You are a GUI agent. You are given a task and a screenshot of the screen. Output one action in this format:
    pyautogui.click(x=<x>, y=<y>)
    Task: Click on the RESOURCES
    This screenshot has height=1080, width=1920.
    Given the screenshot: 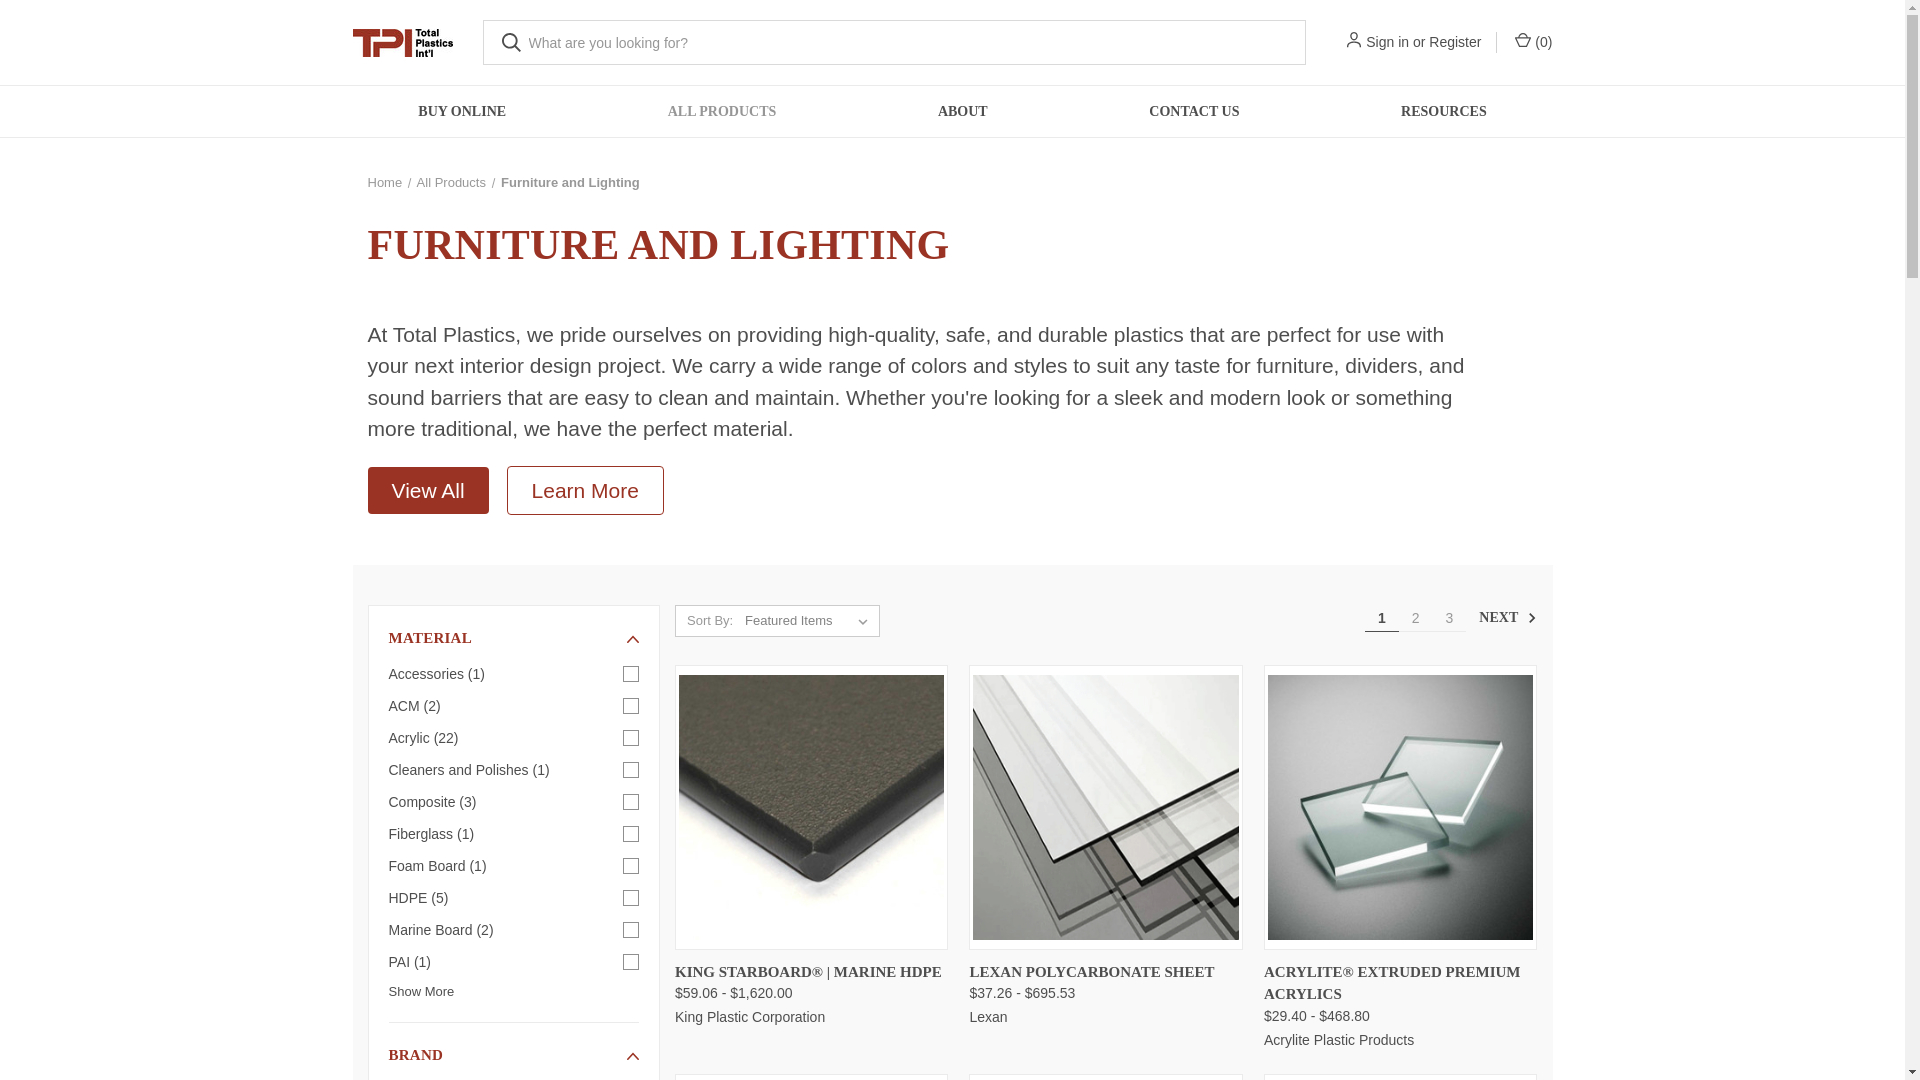 What is the action you would take?
    pyautogui.click(x=1443, y=112)
    